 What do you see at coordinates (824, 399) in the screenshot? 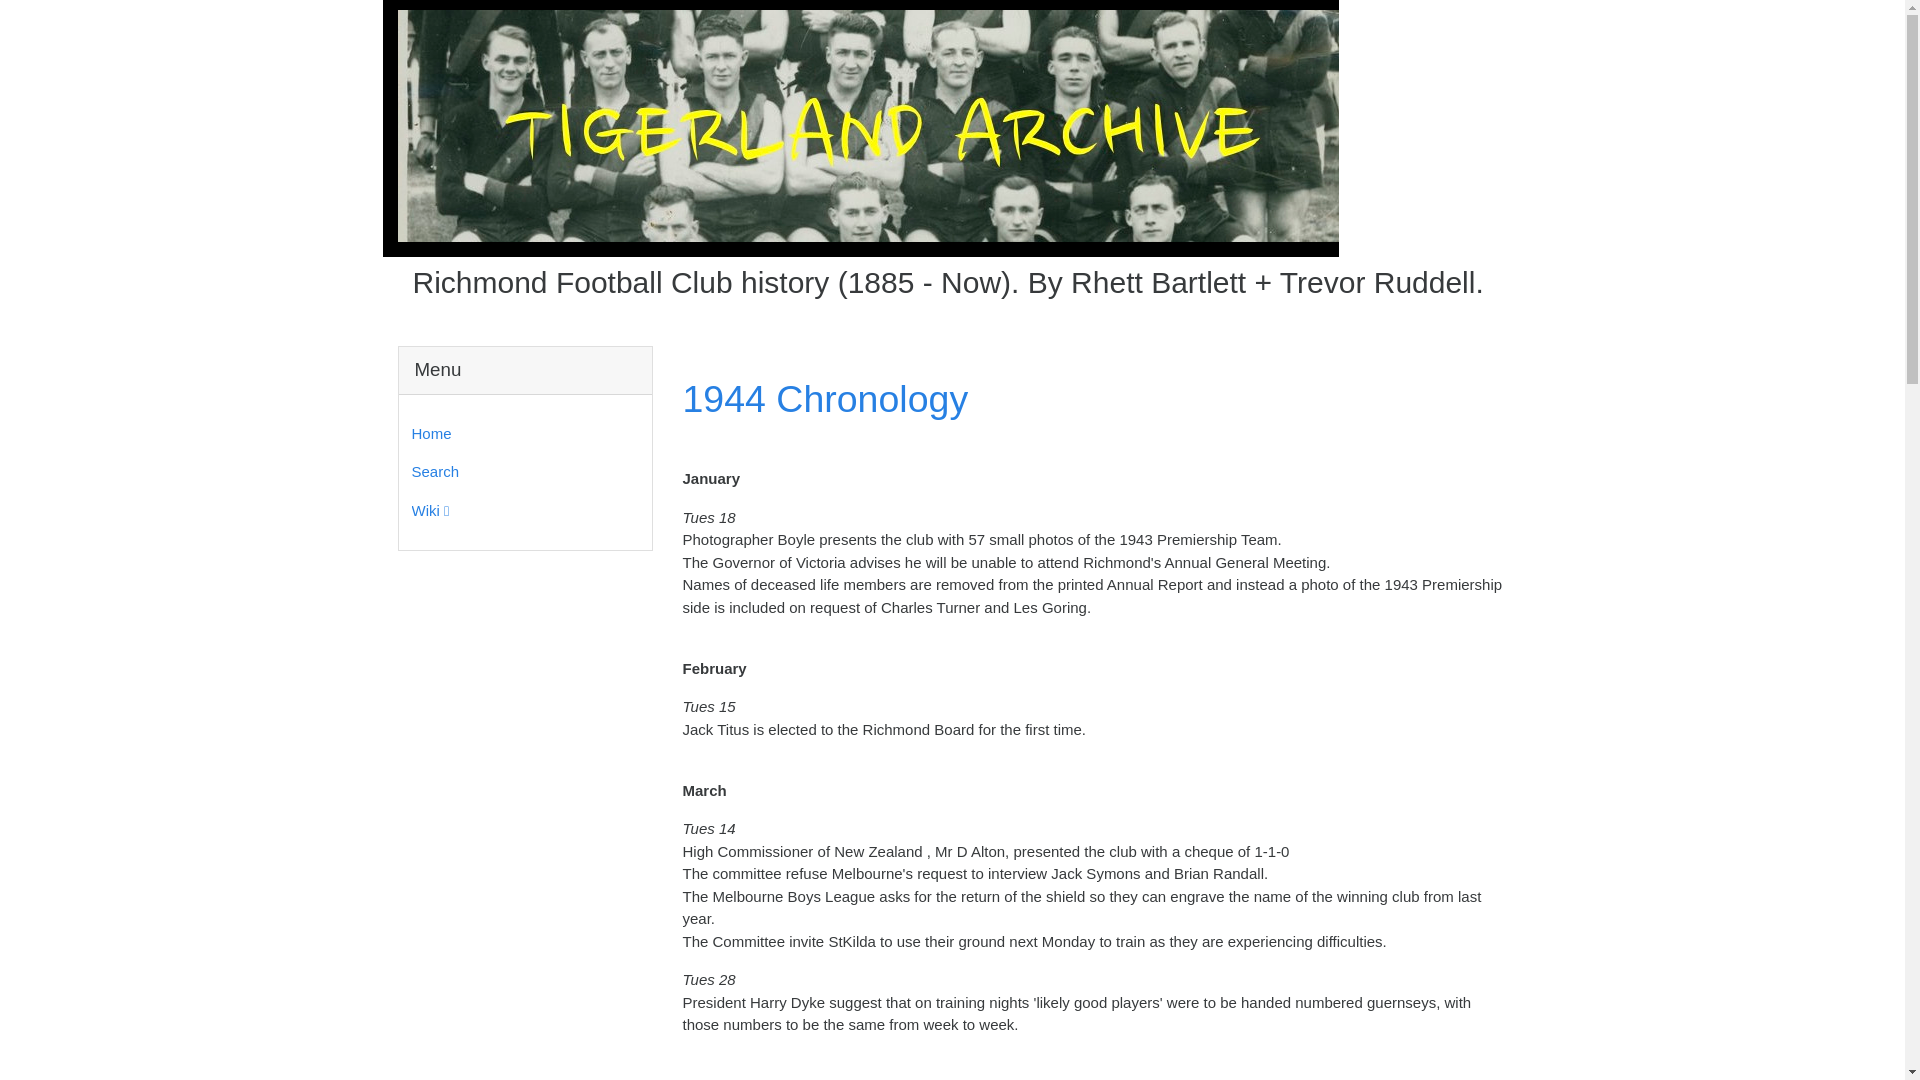
I see `refresh` at bounding box center [824, 399].